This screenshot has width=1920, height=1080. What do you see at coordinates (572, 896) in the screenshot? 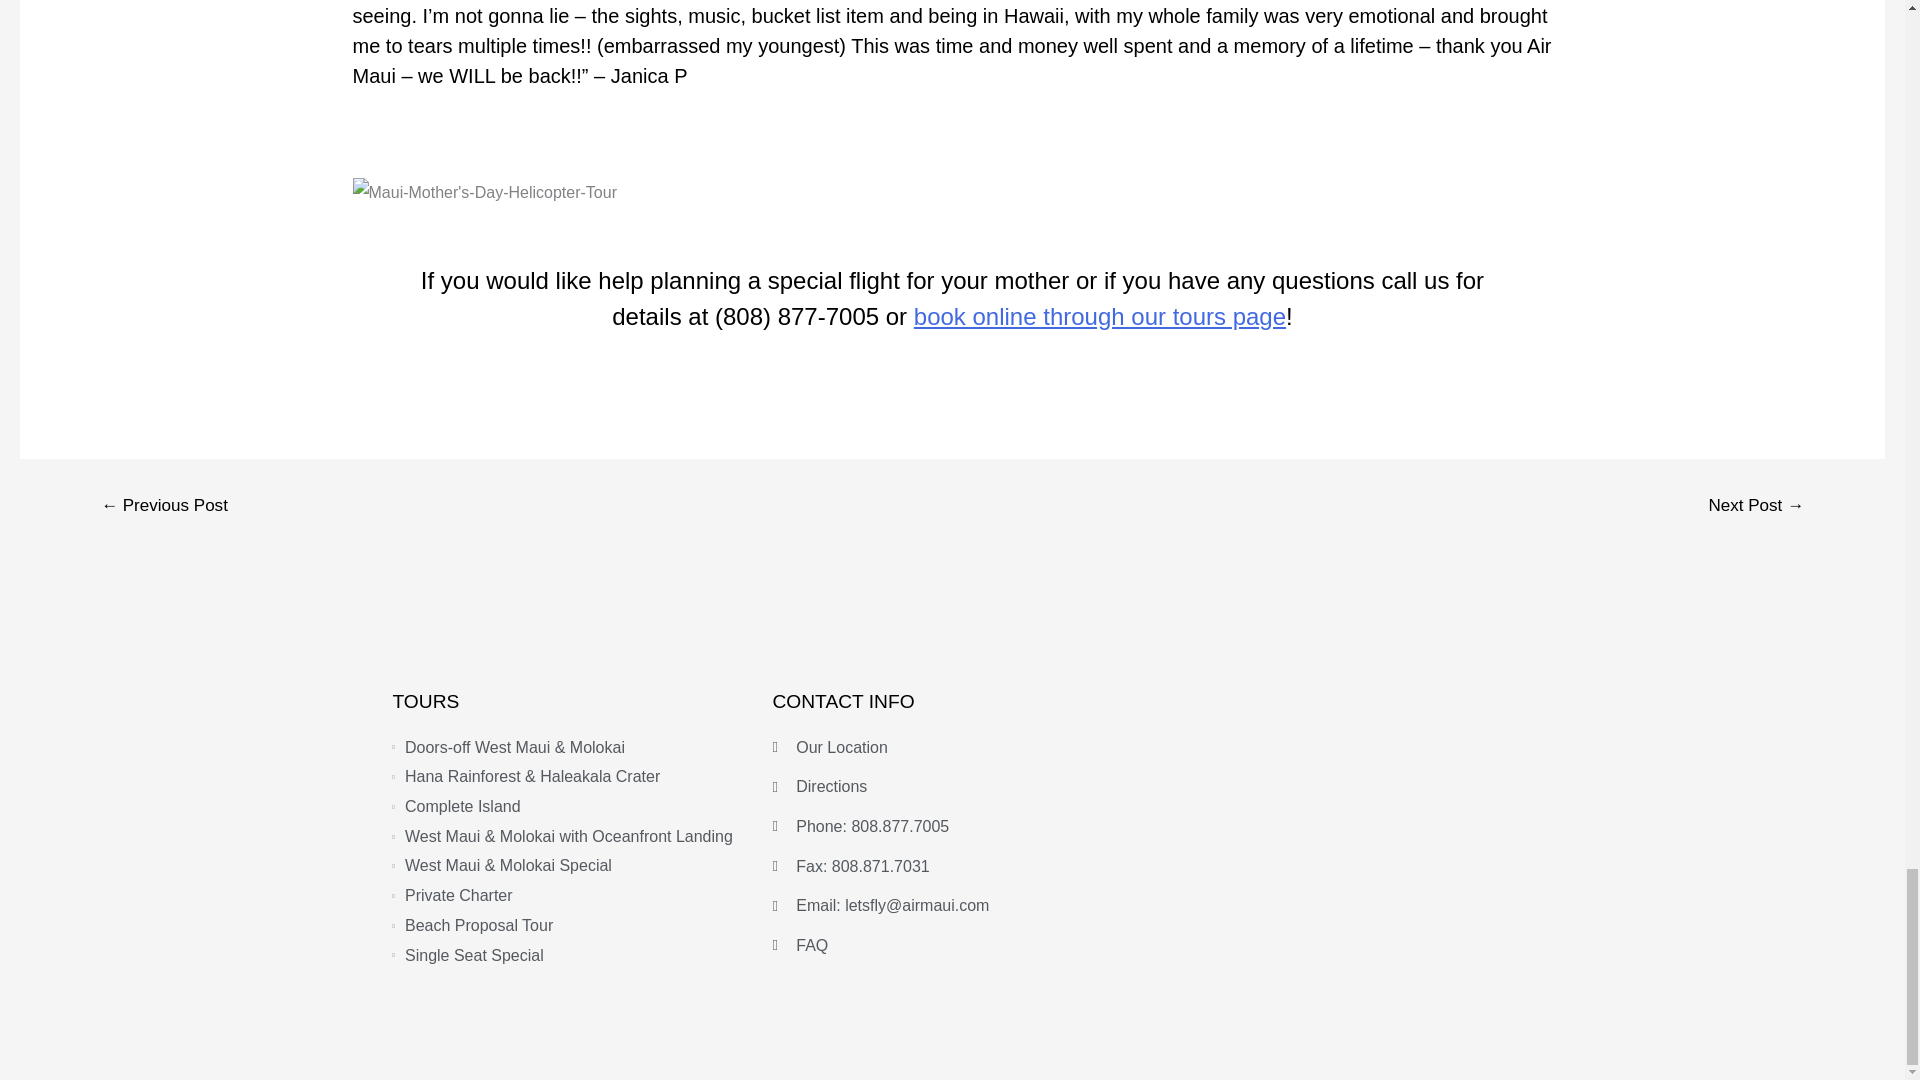
I see `Private Charter` at bounding box center [572, 896].